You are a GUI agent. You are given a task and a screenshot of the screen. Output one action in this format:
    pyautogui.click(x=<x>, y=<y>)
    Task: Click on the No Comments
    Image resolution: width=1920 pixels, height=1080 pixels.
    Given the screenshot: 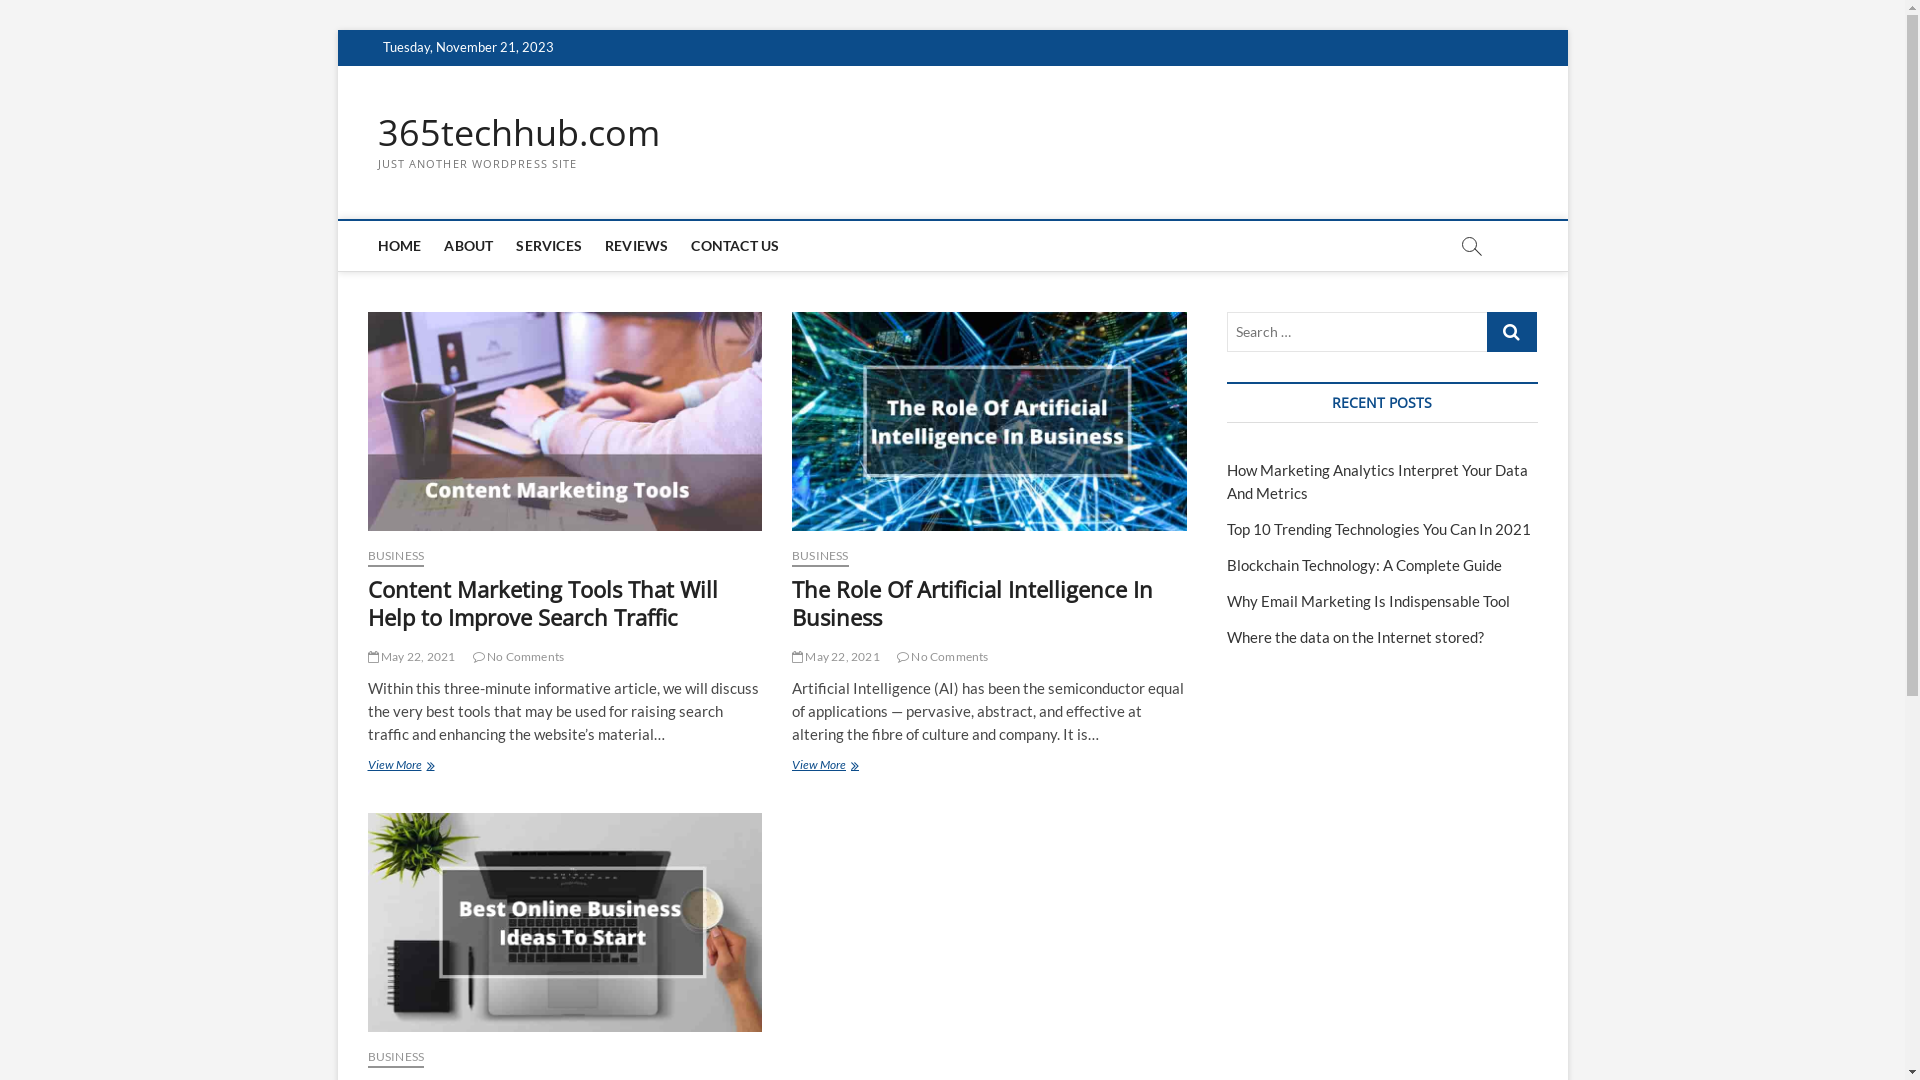 What is the action you would take?
    pyautogui.click(x=943, y=656)
    